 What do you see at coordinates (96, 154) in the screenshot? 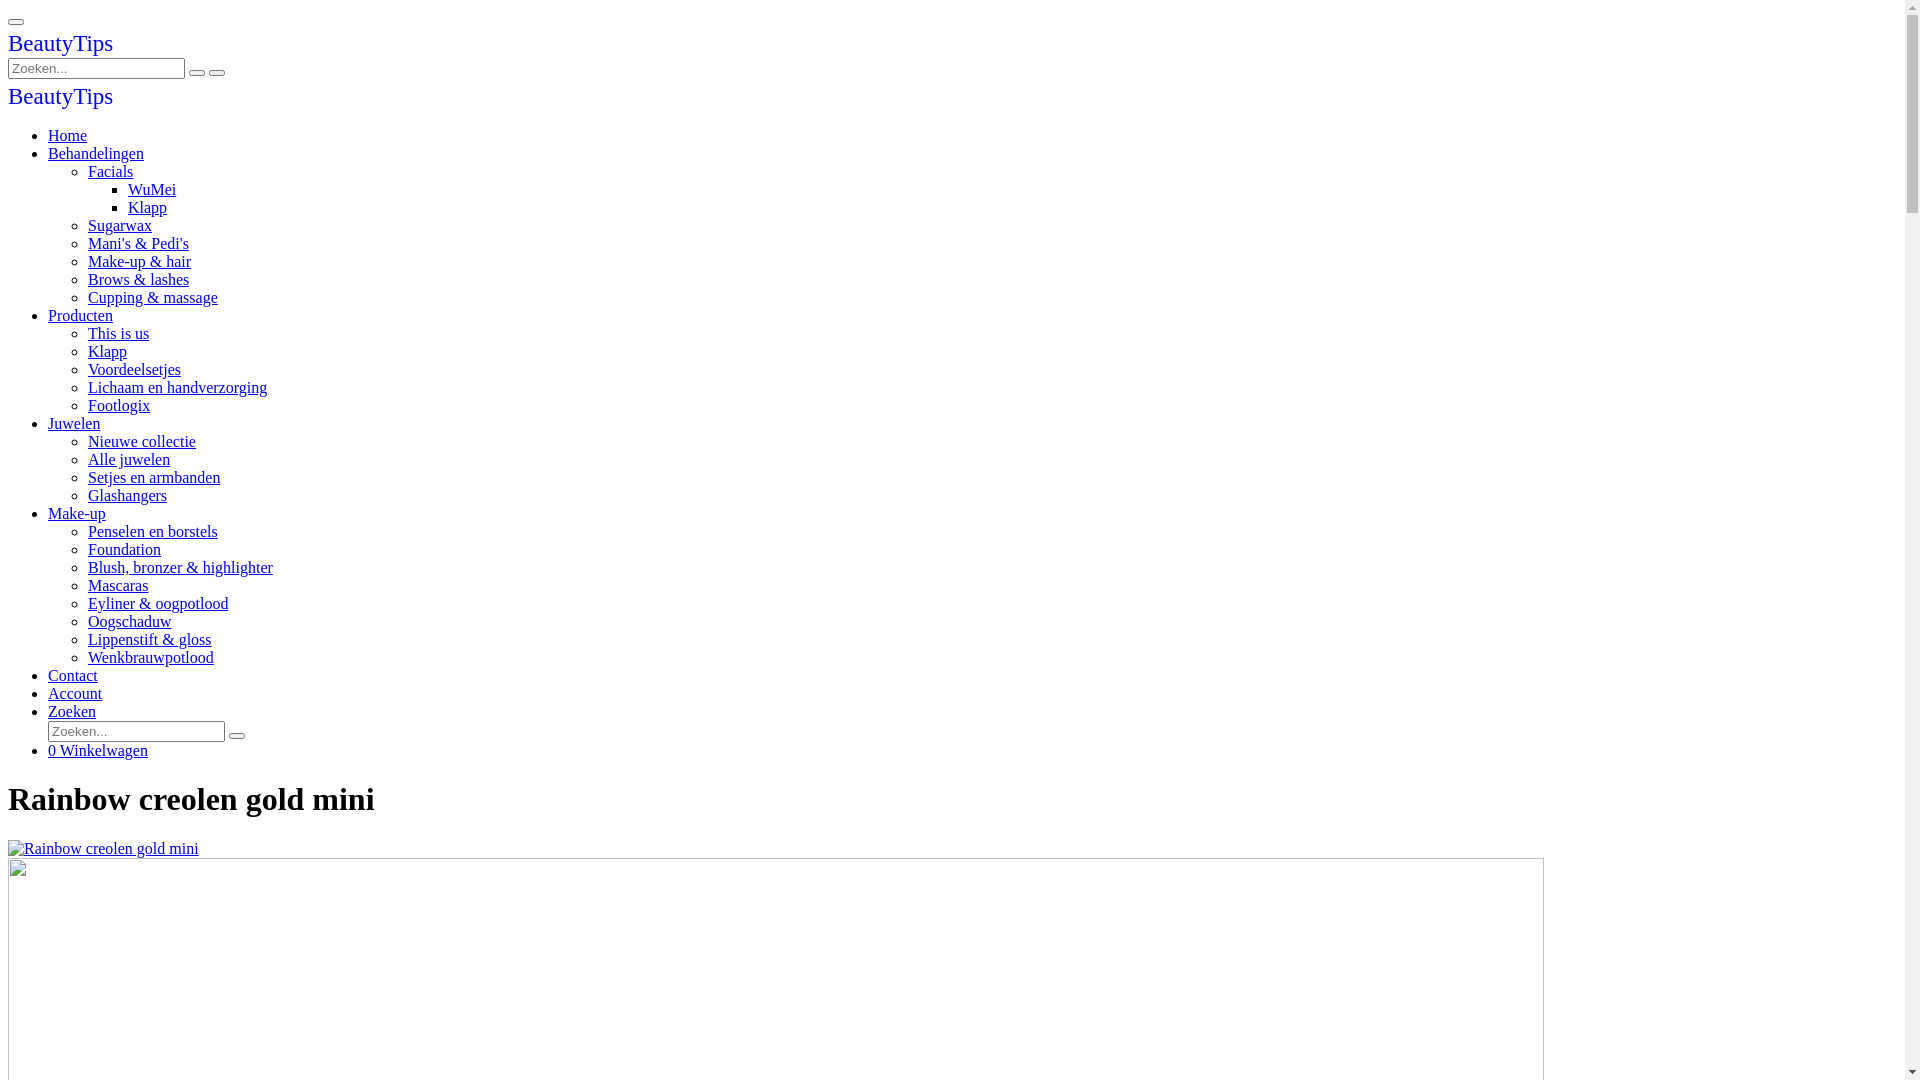
I see `Behandelingen` at bounding box center [96, 154].